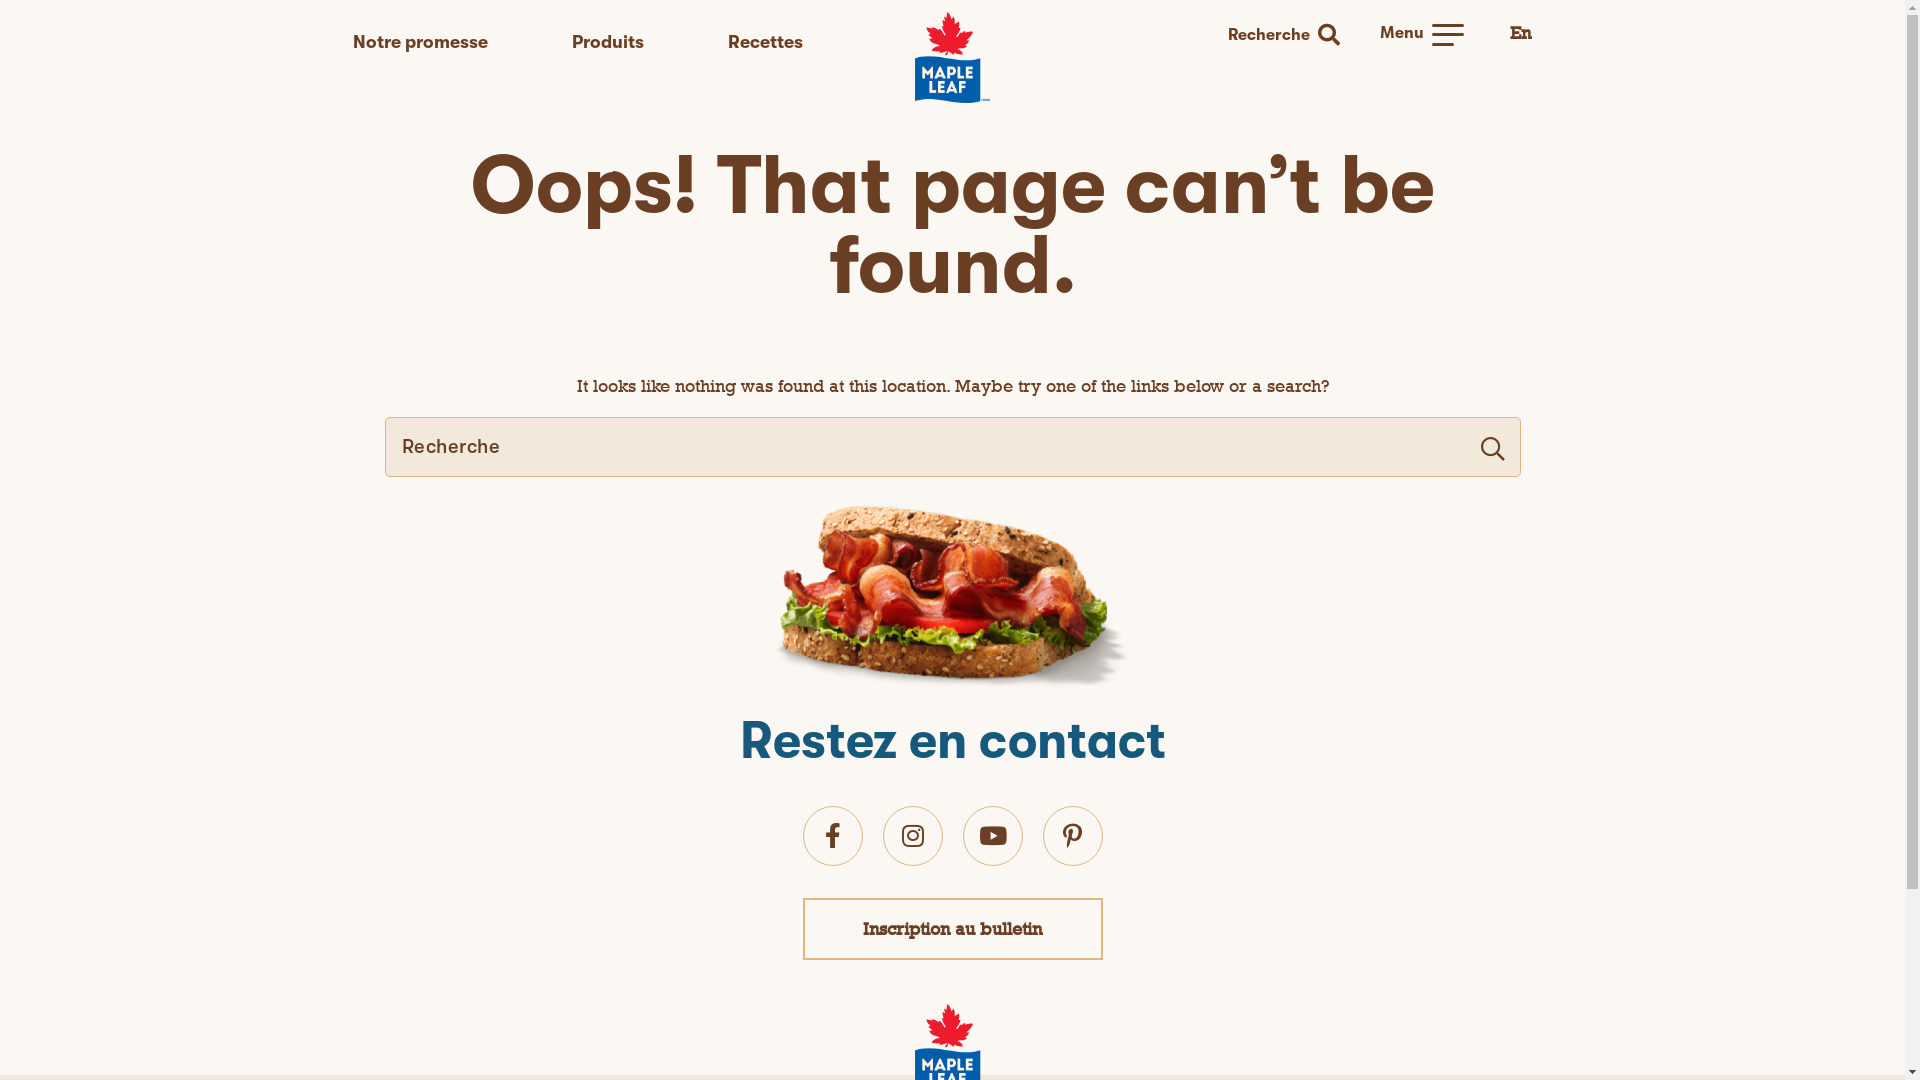 The image size is (1920, 1080). Describe the element at coordinates (420, 42) in the screenshot. I see `Notre promesse` at that location.